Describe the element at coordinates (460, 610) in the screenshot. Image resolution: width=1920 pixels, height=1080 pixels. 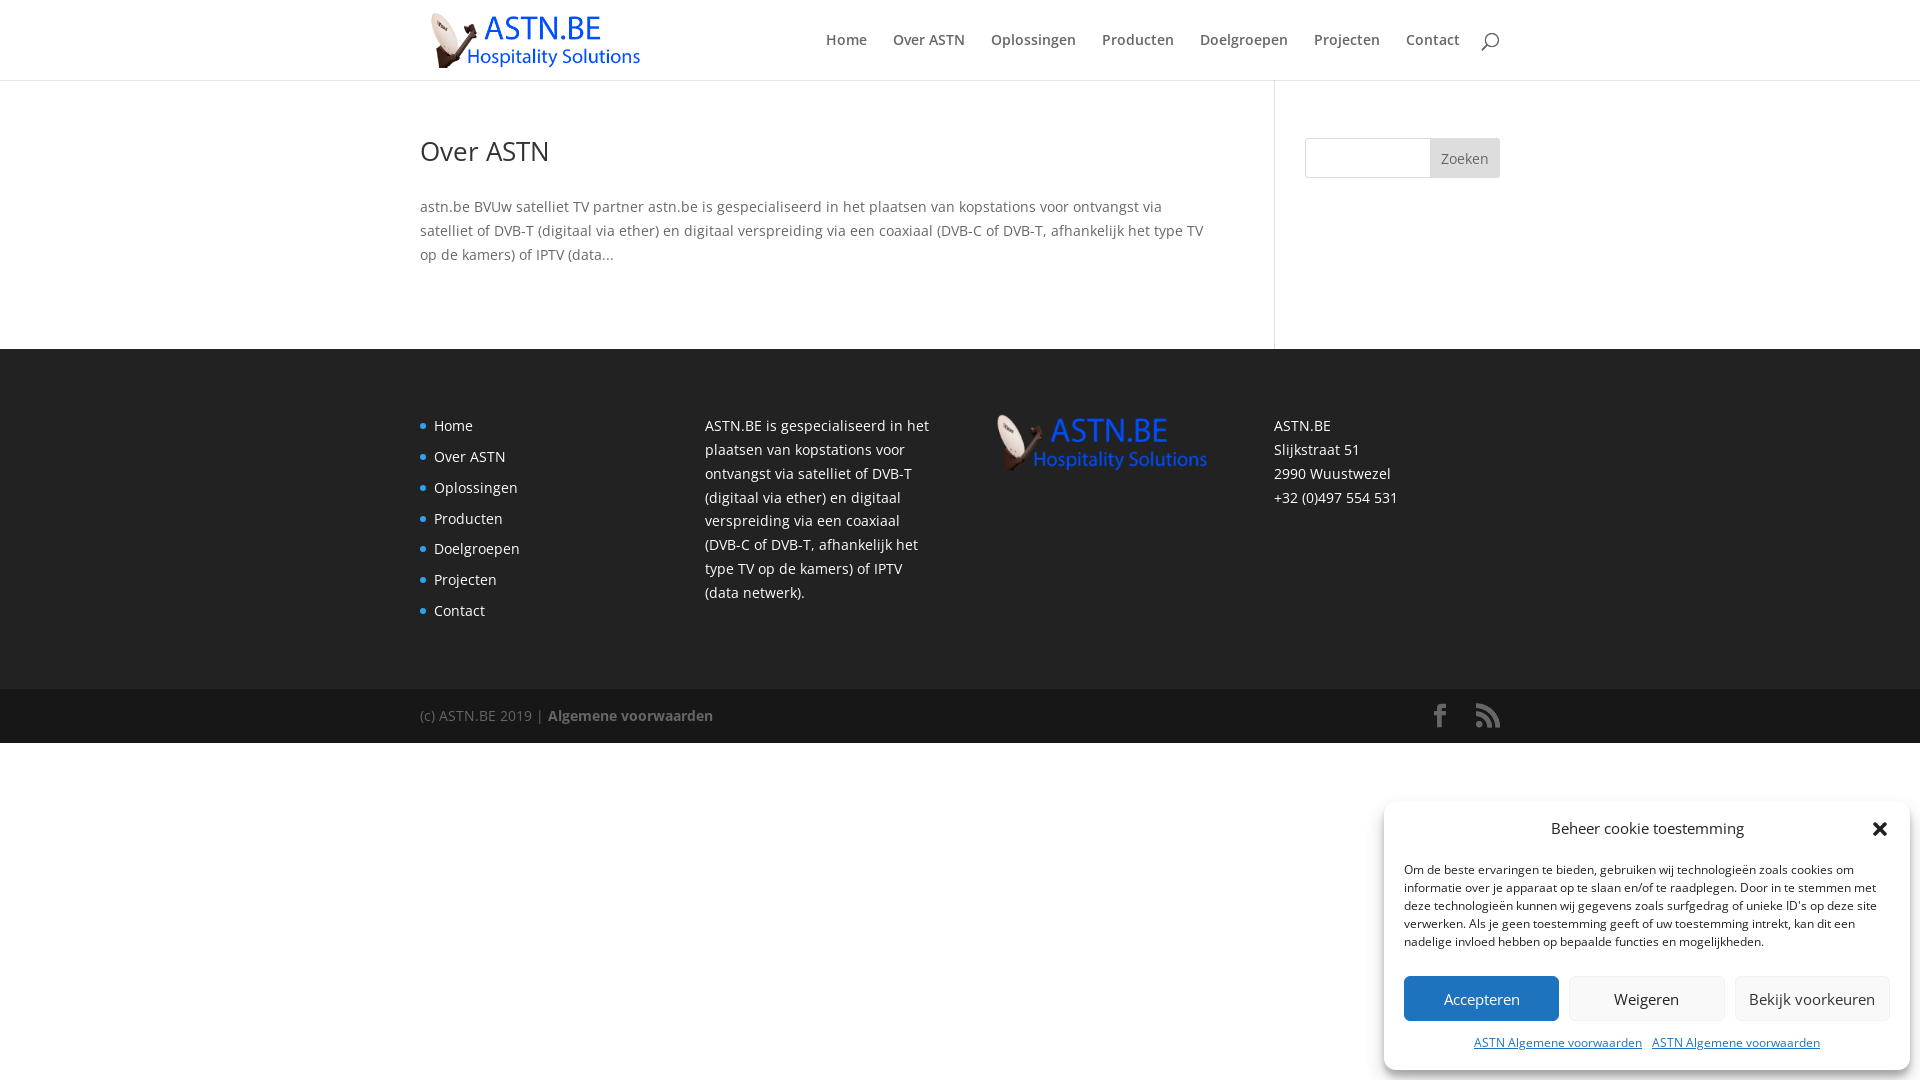
I see `Contact` at that location.